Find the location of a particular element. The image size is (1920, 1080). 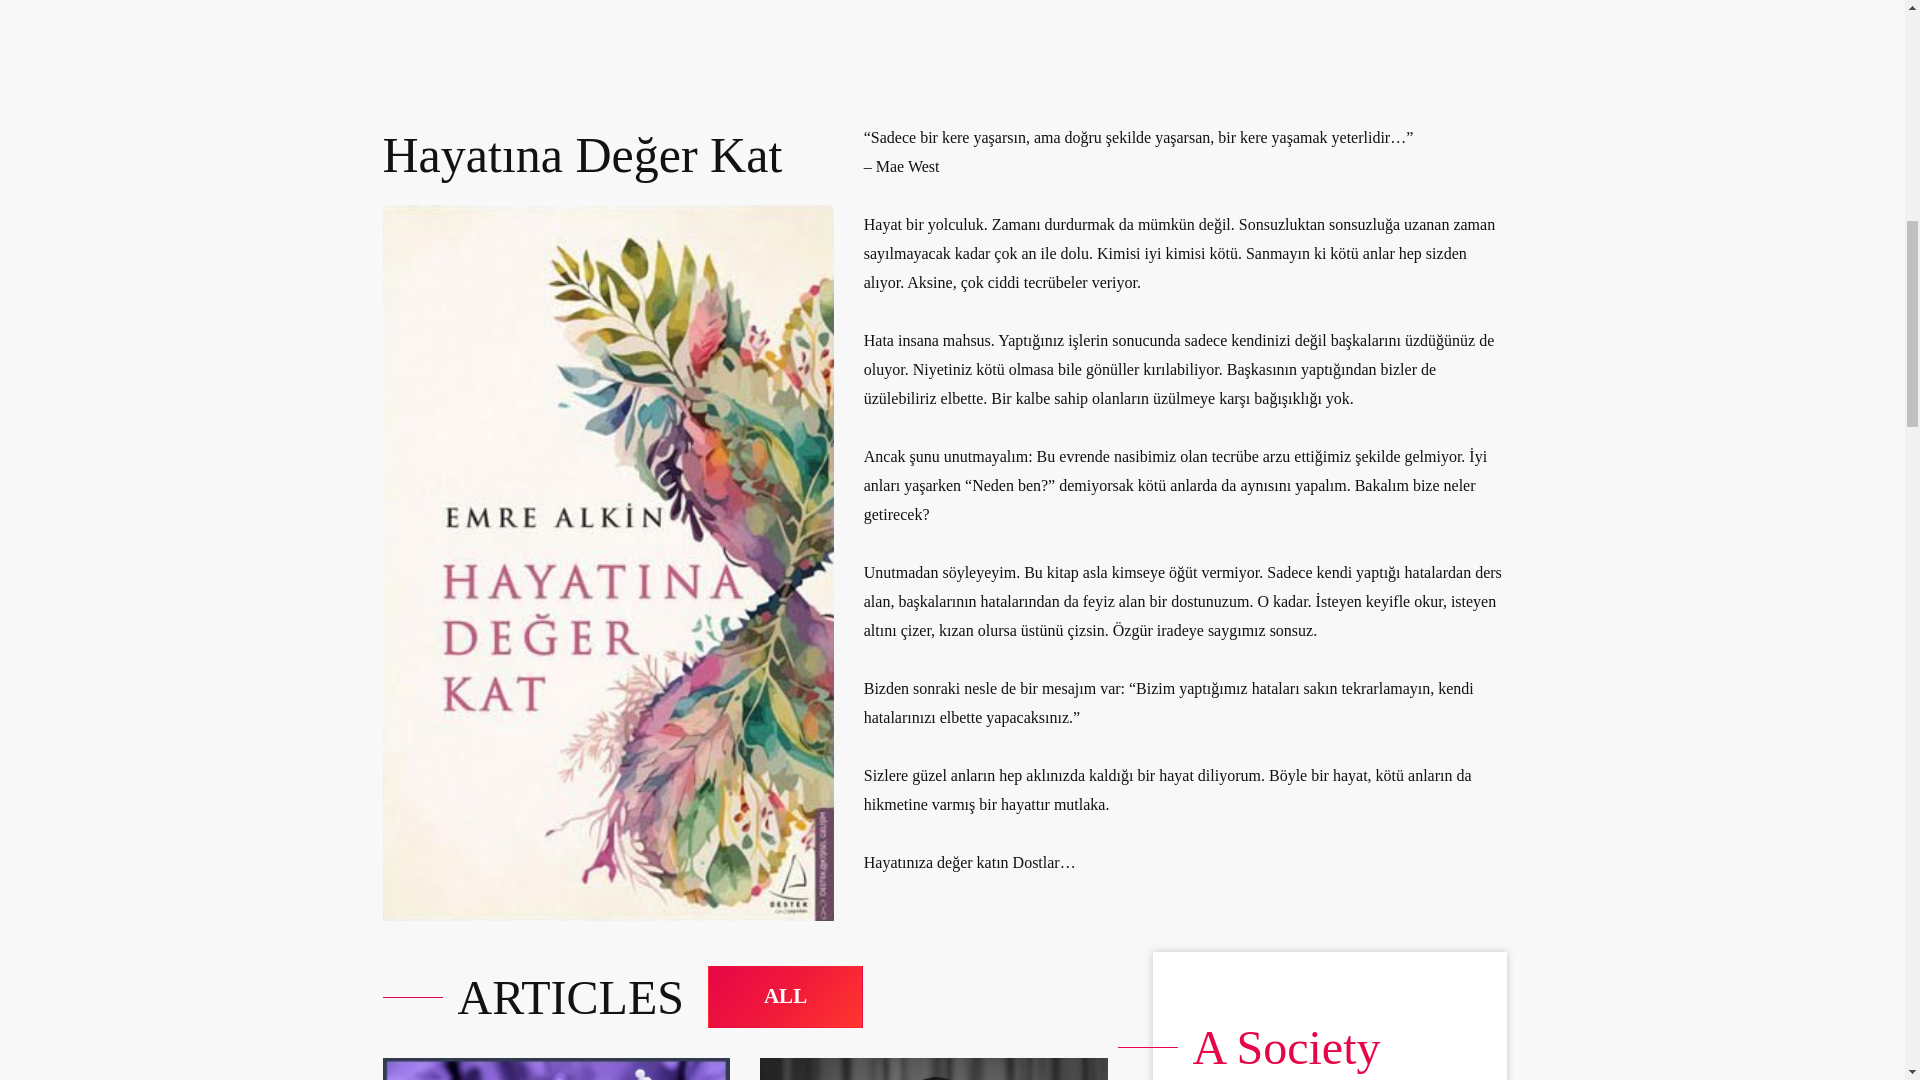

ALL is located at coordinates (785, 996).